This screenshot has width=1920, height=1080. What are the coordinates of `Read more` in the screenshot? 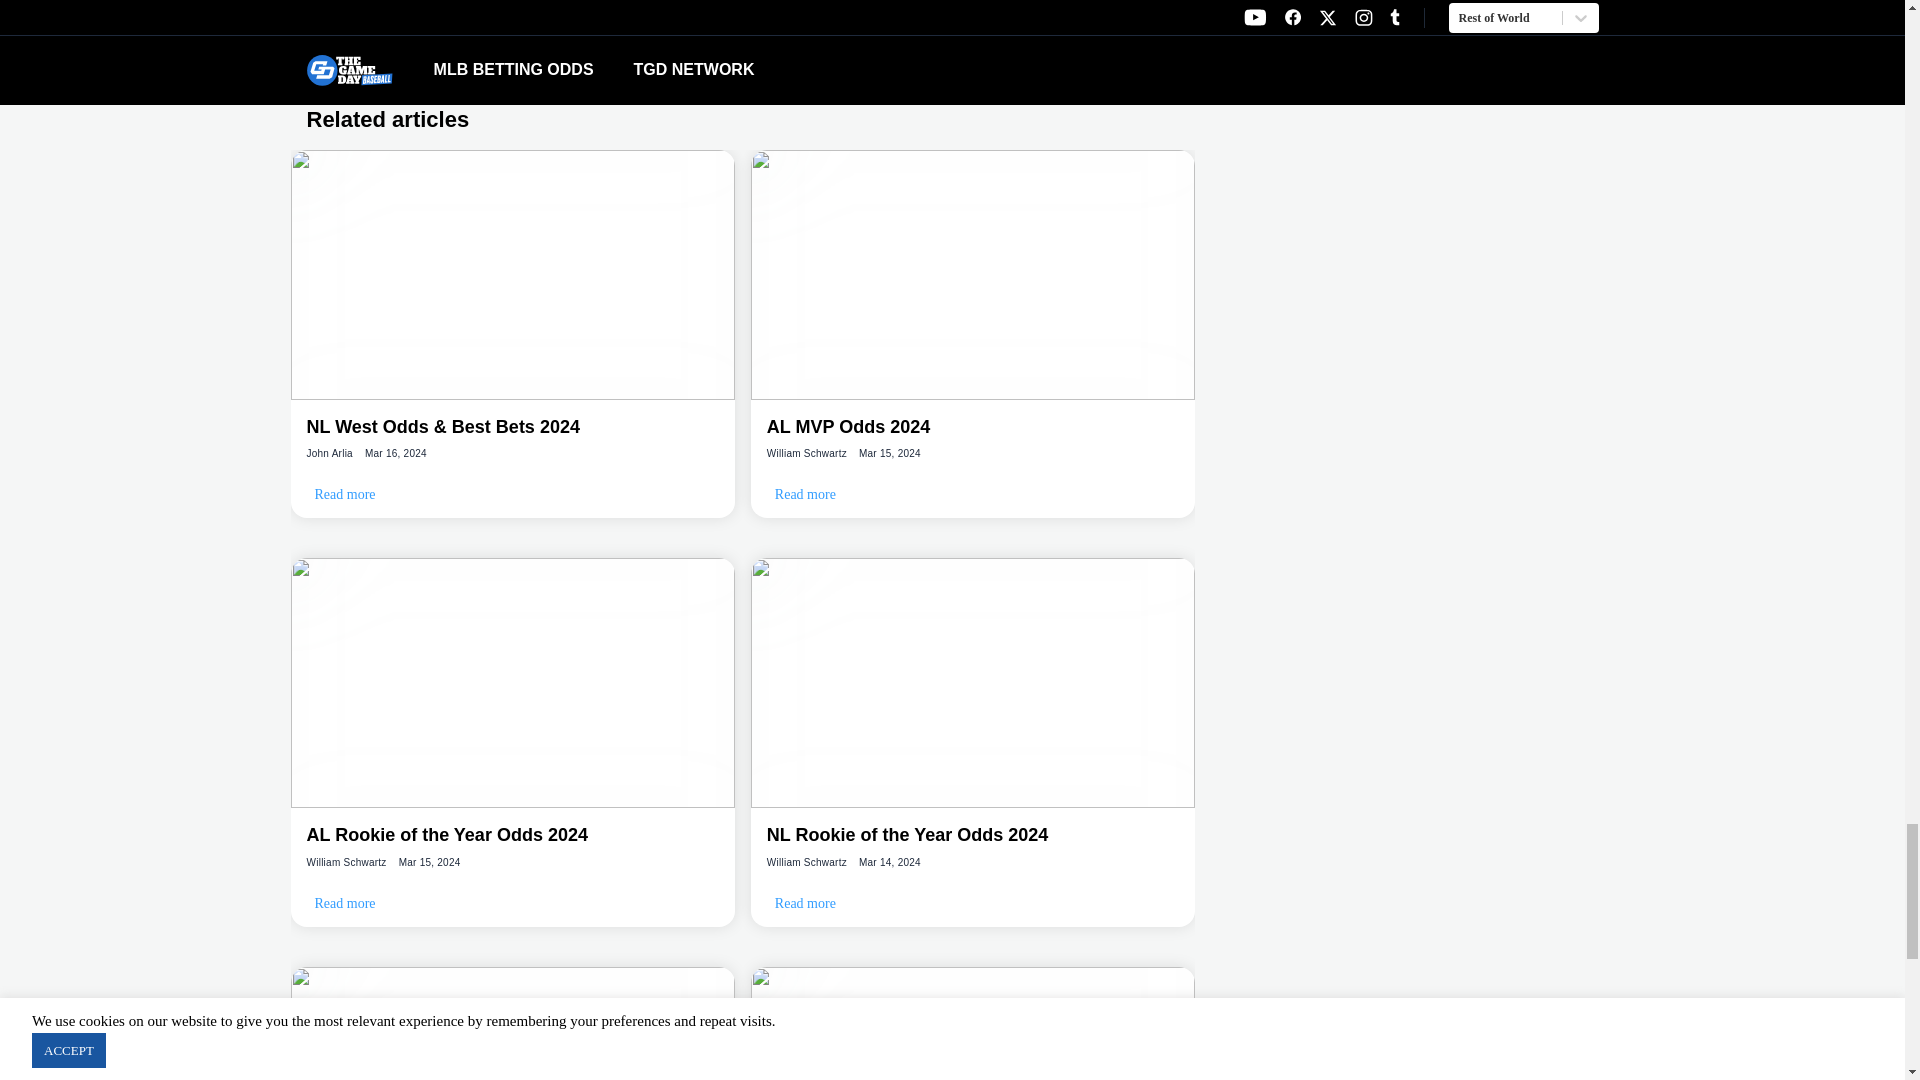 It's located at (805, 494).